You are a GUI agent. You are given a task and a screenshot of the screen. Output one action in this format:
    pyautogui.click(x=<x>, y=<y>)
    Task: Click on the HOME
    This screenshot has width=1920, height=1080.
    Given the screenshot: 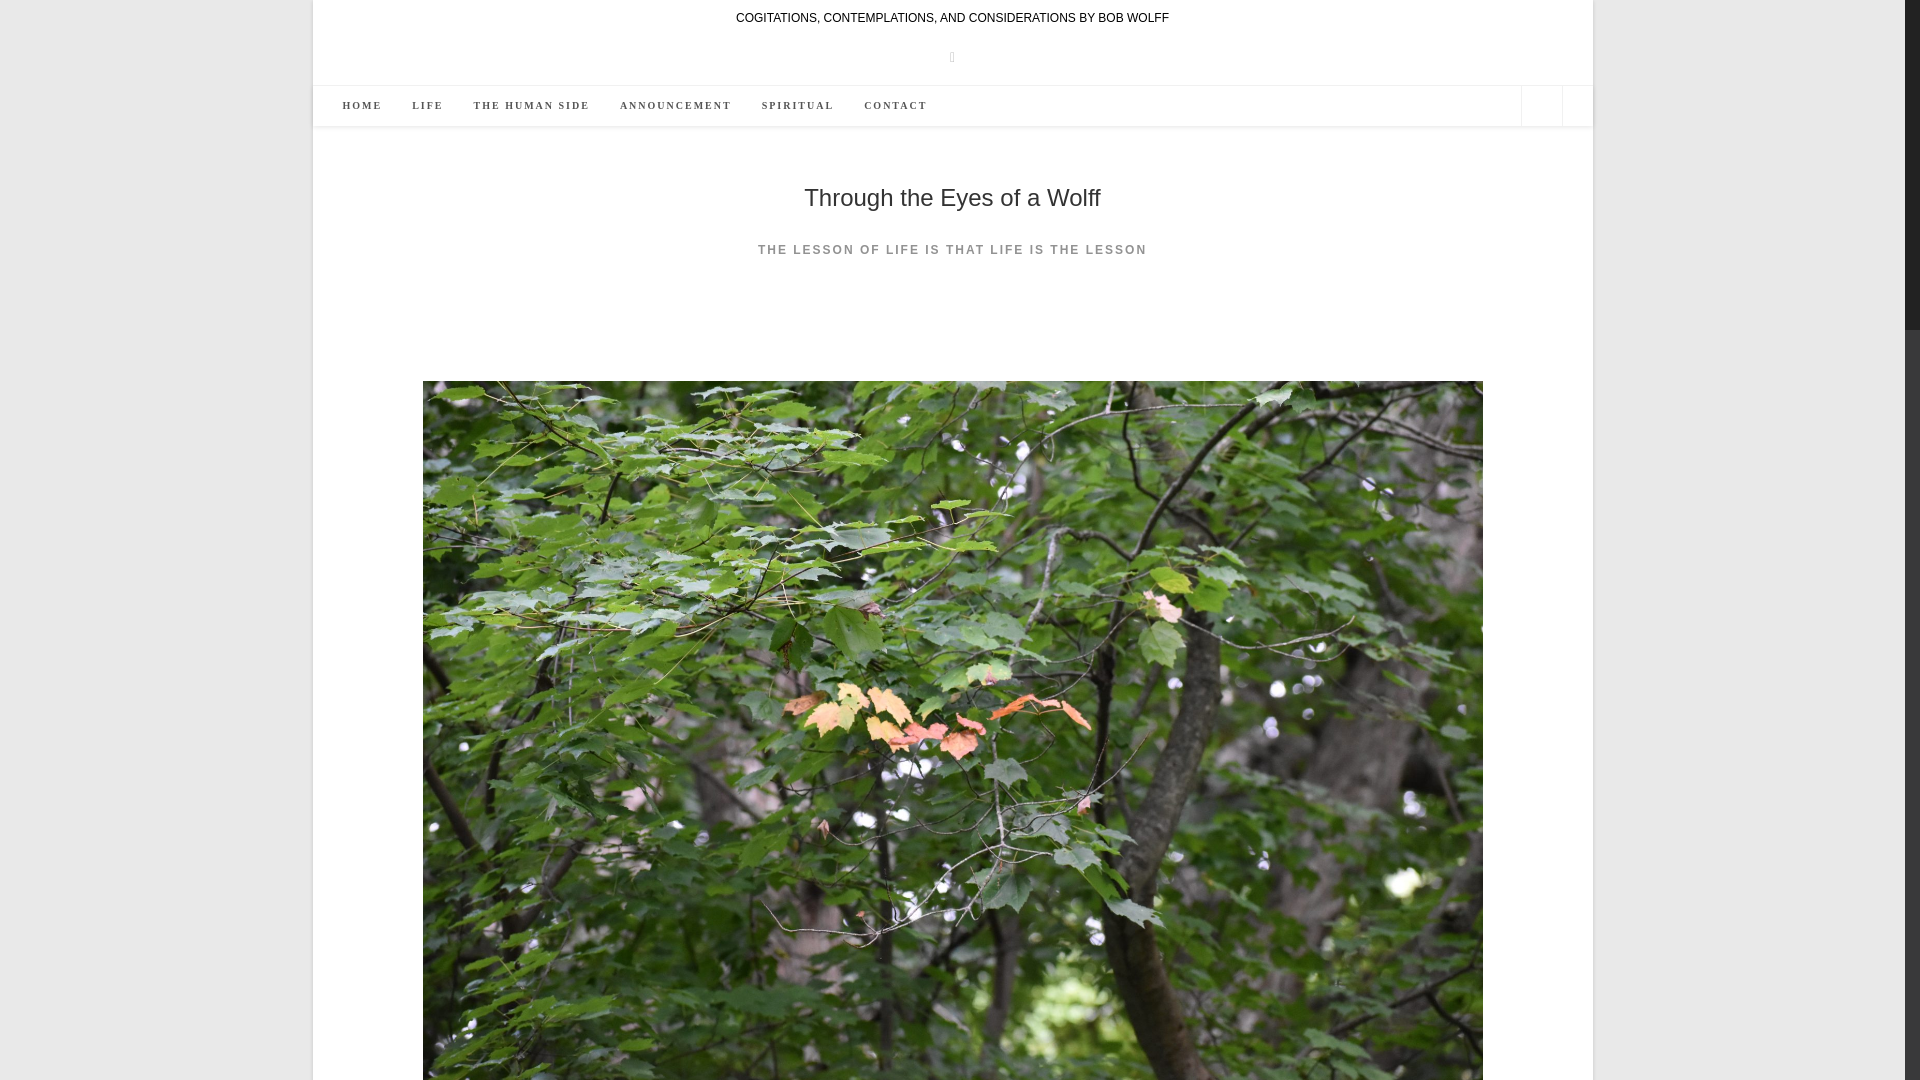 What is the action you would take?
    pyautogui.click(x=362, y=106)
    